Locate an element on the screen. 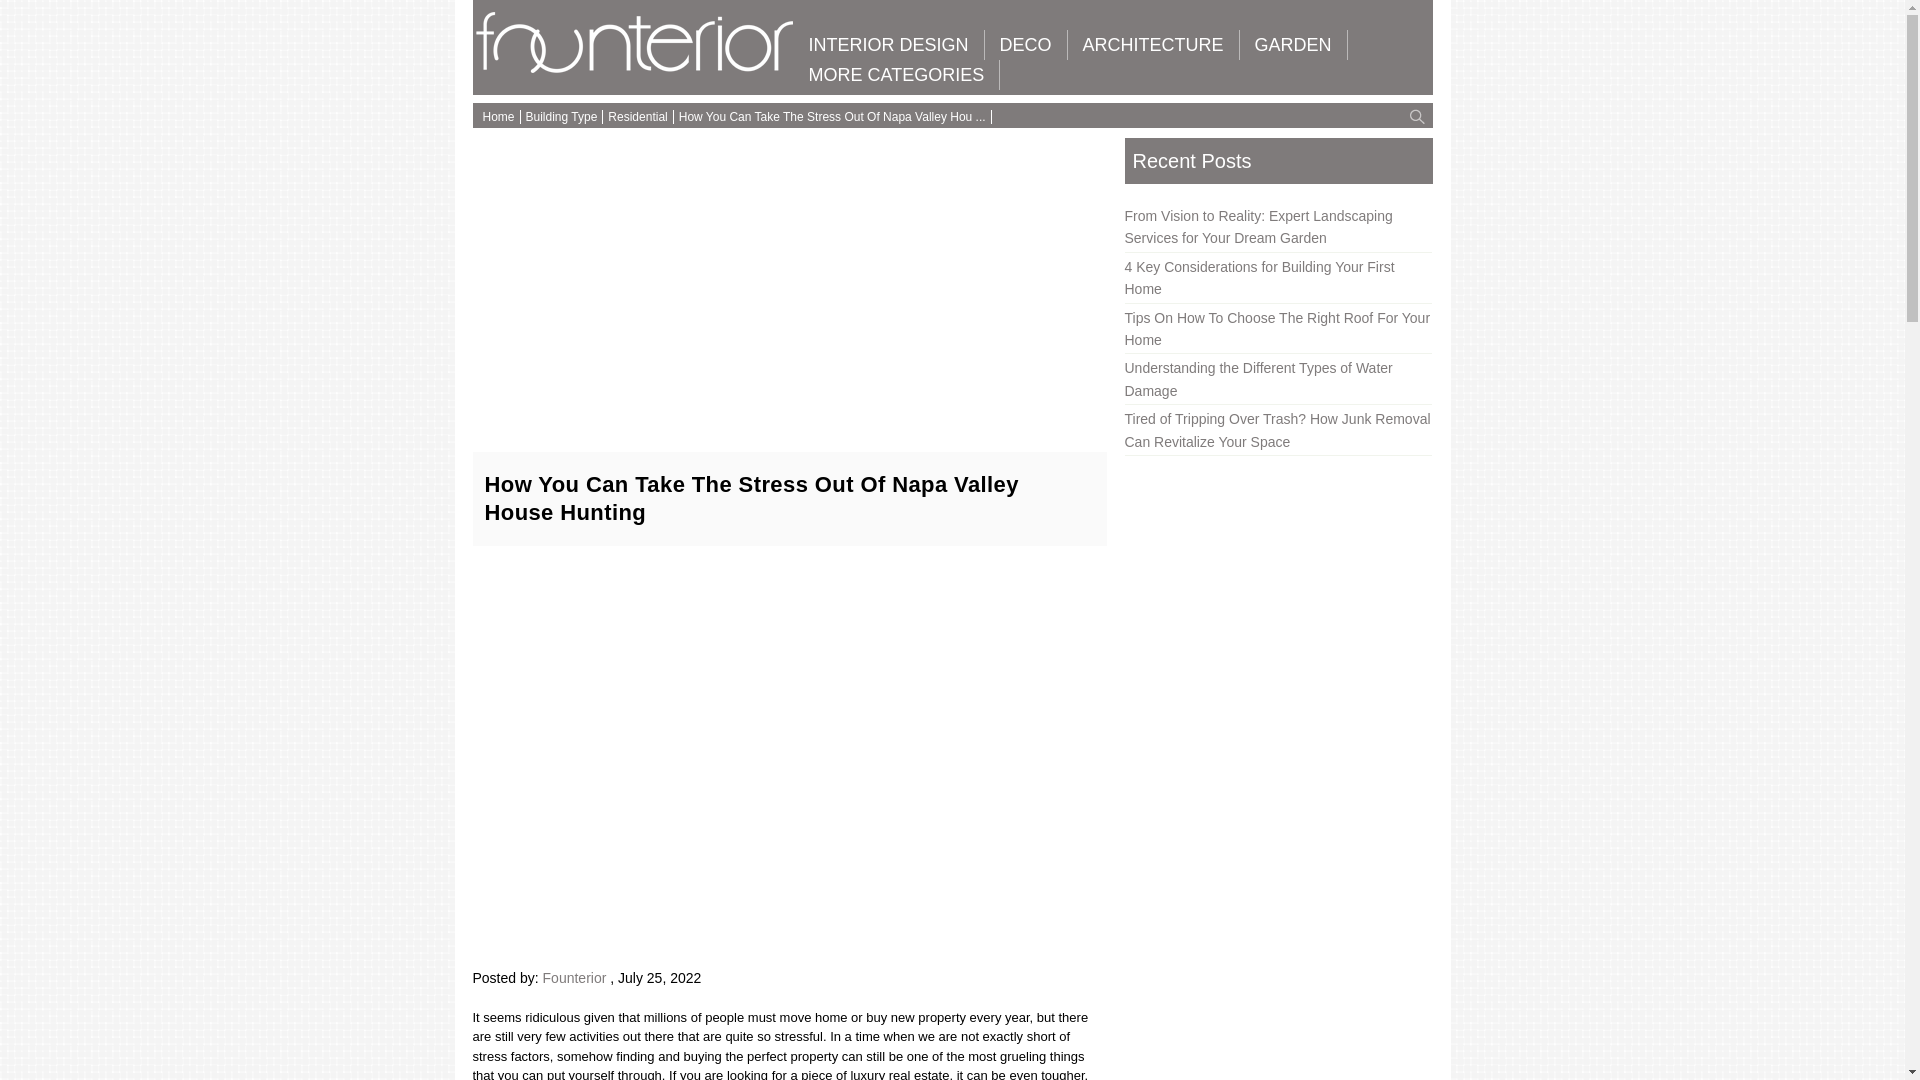 This screenshot has height=1080, width=1920. Interior Design is located at coordinates (888, 45).